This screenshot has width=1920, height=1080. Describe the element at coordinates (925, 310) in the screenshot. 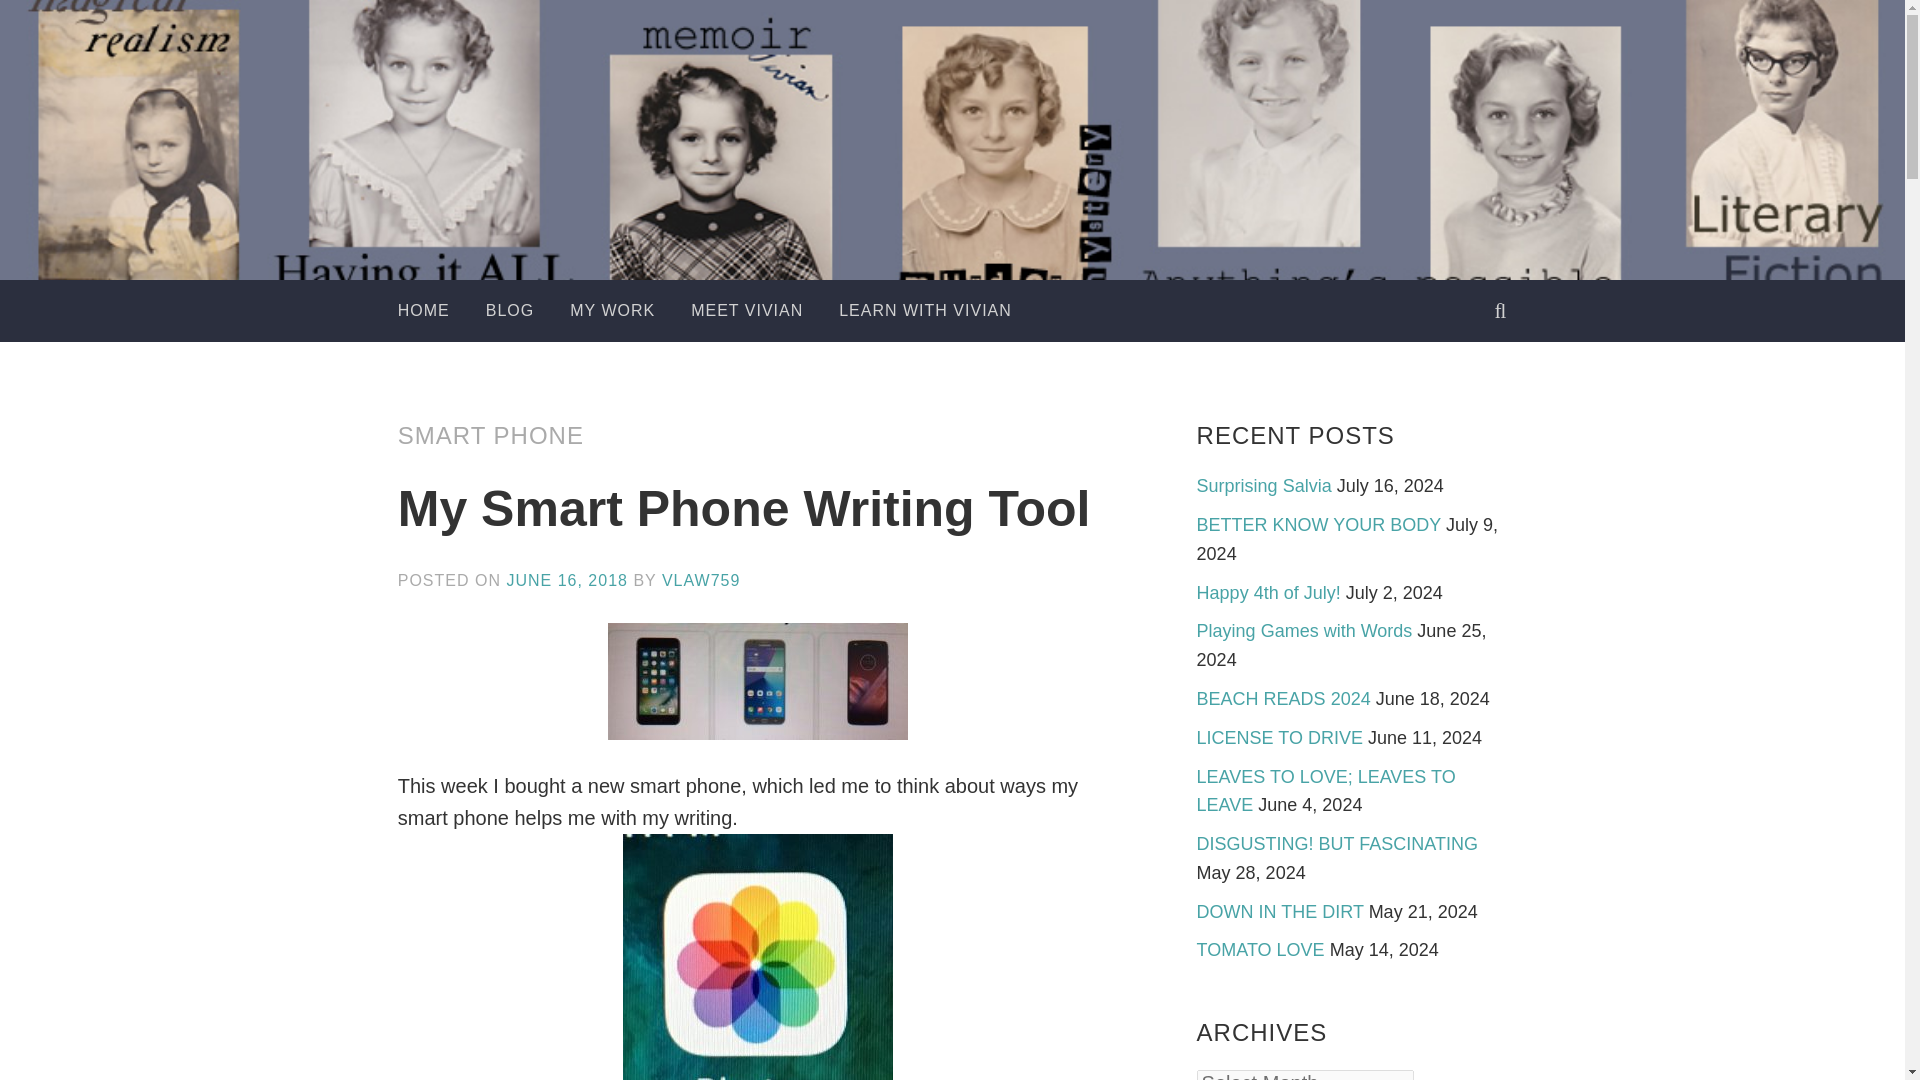

I see `LEARN WITH VIVIAN` at that location.